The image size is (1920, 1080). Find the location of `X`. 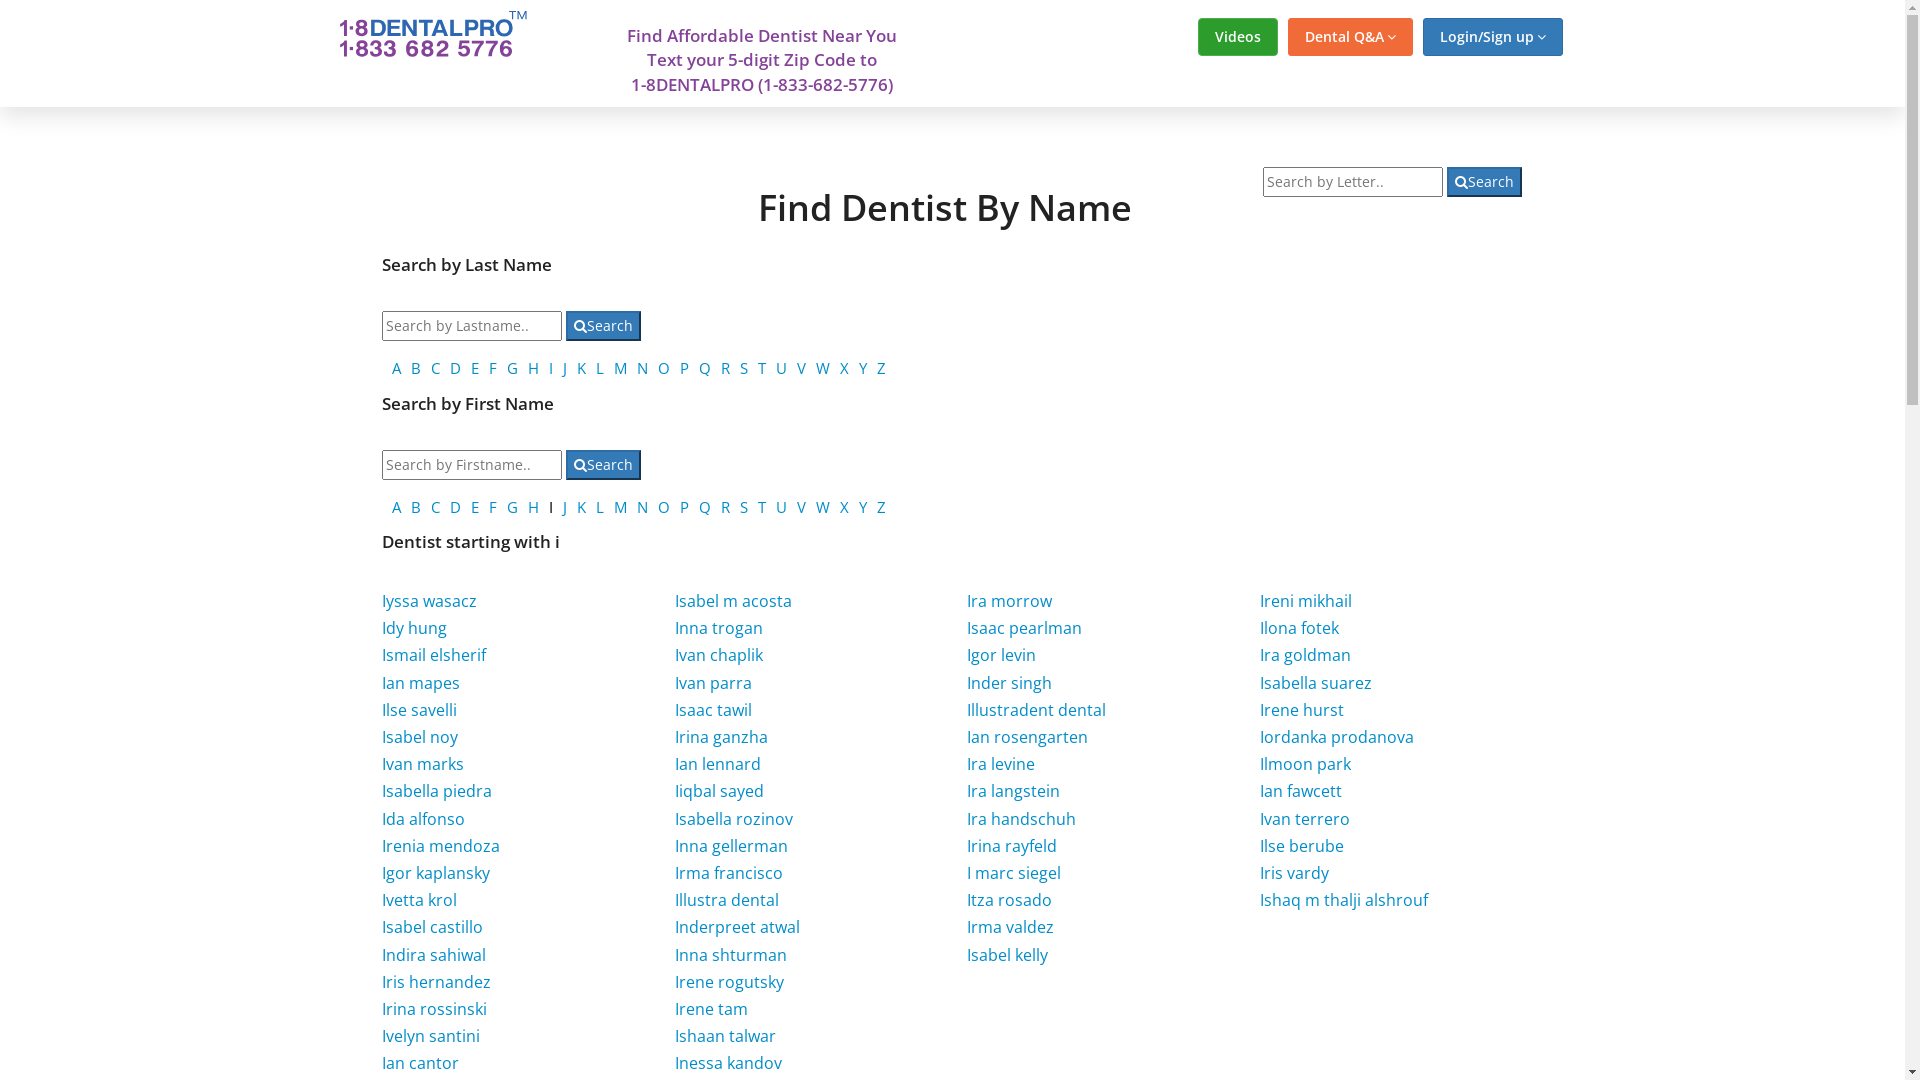

X is located at coordinates (844, 368).